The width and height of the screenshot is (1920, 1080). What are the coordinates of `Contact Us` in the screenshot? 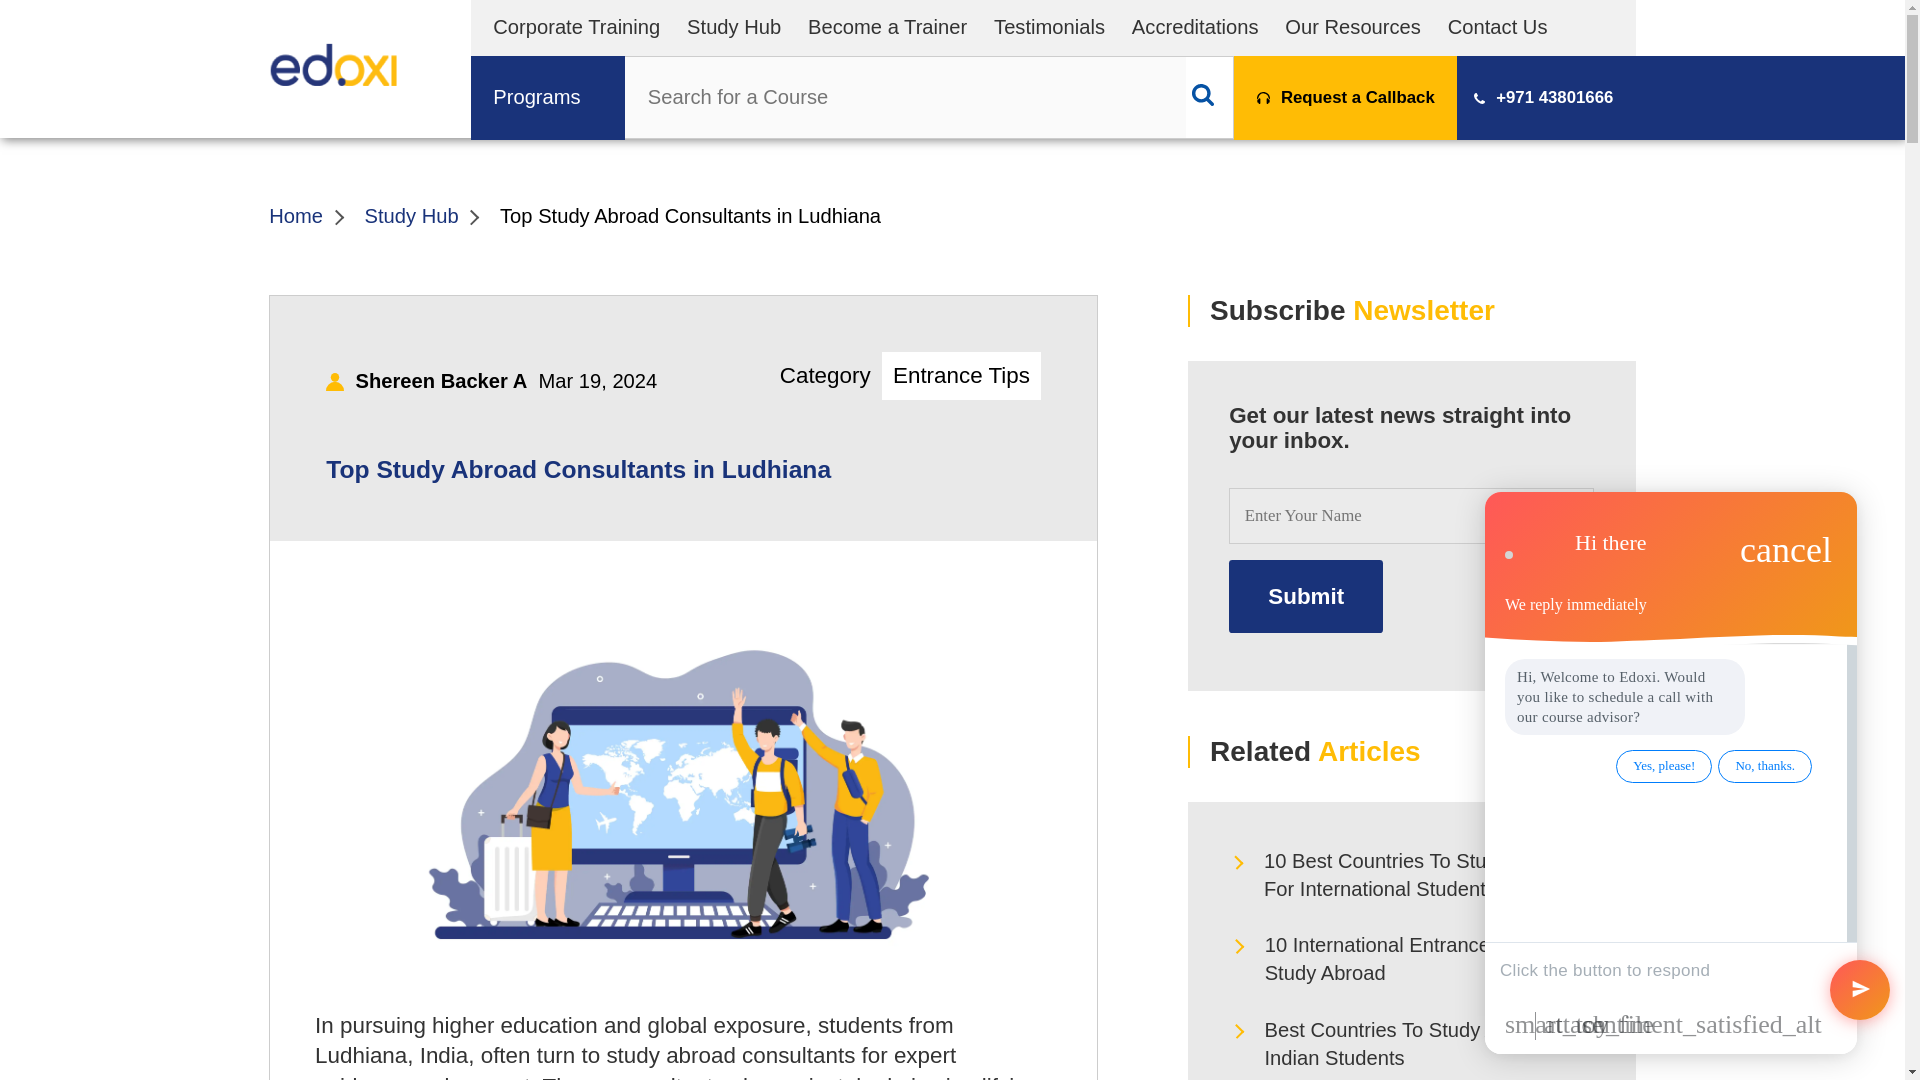 It's located at (1497, 26).